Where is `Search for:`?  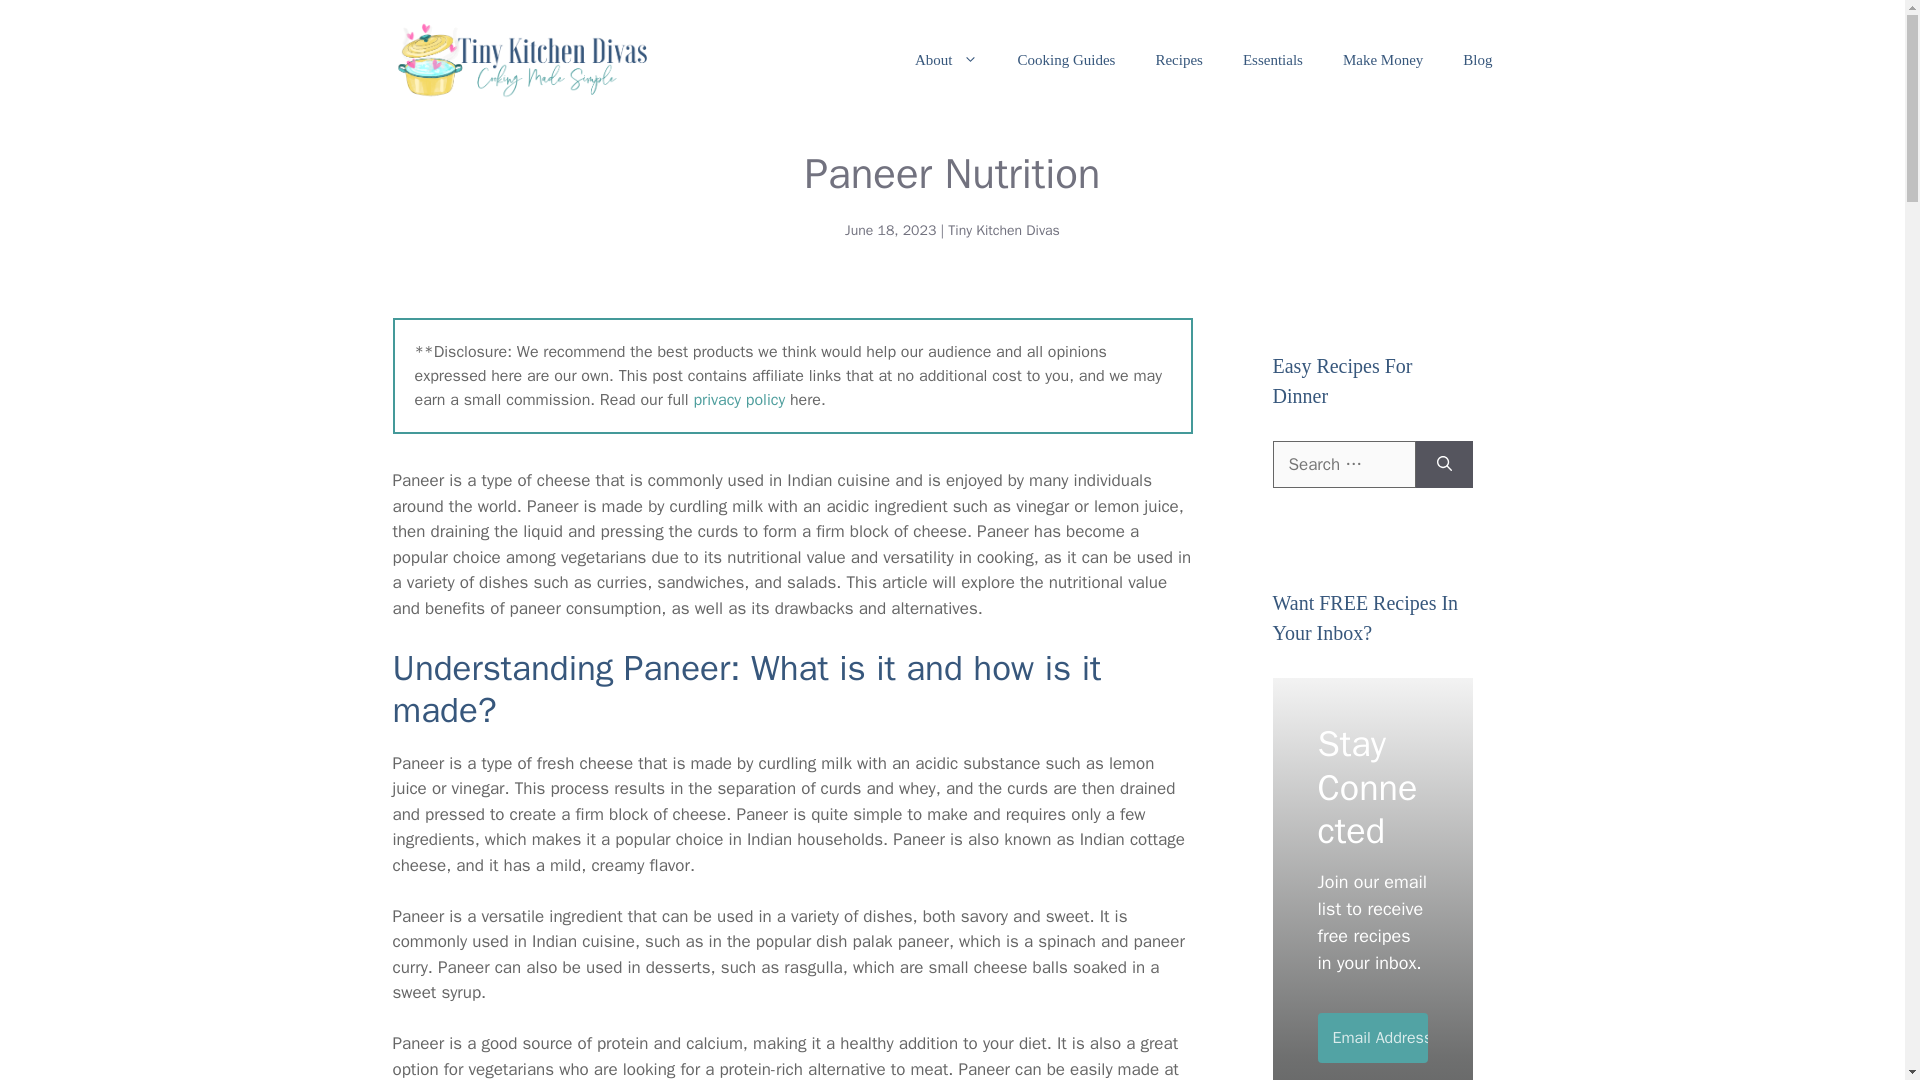 Search for: is located at coordinates (1343, 464).